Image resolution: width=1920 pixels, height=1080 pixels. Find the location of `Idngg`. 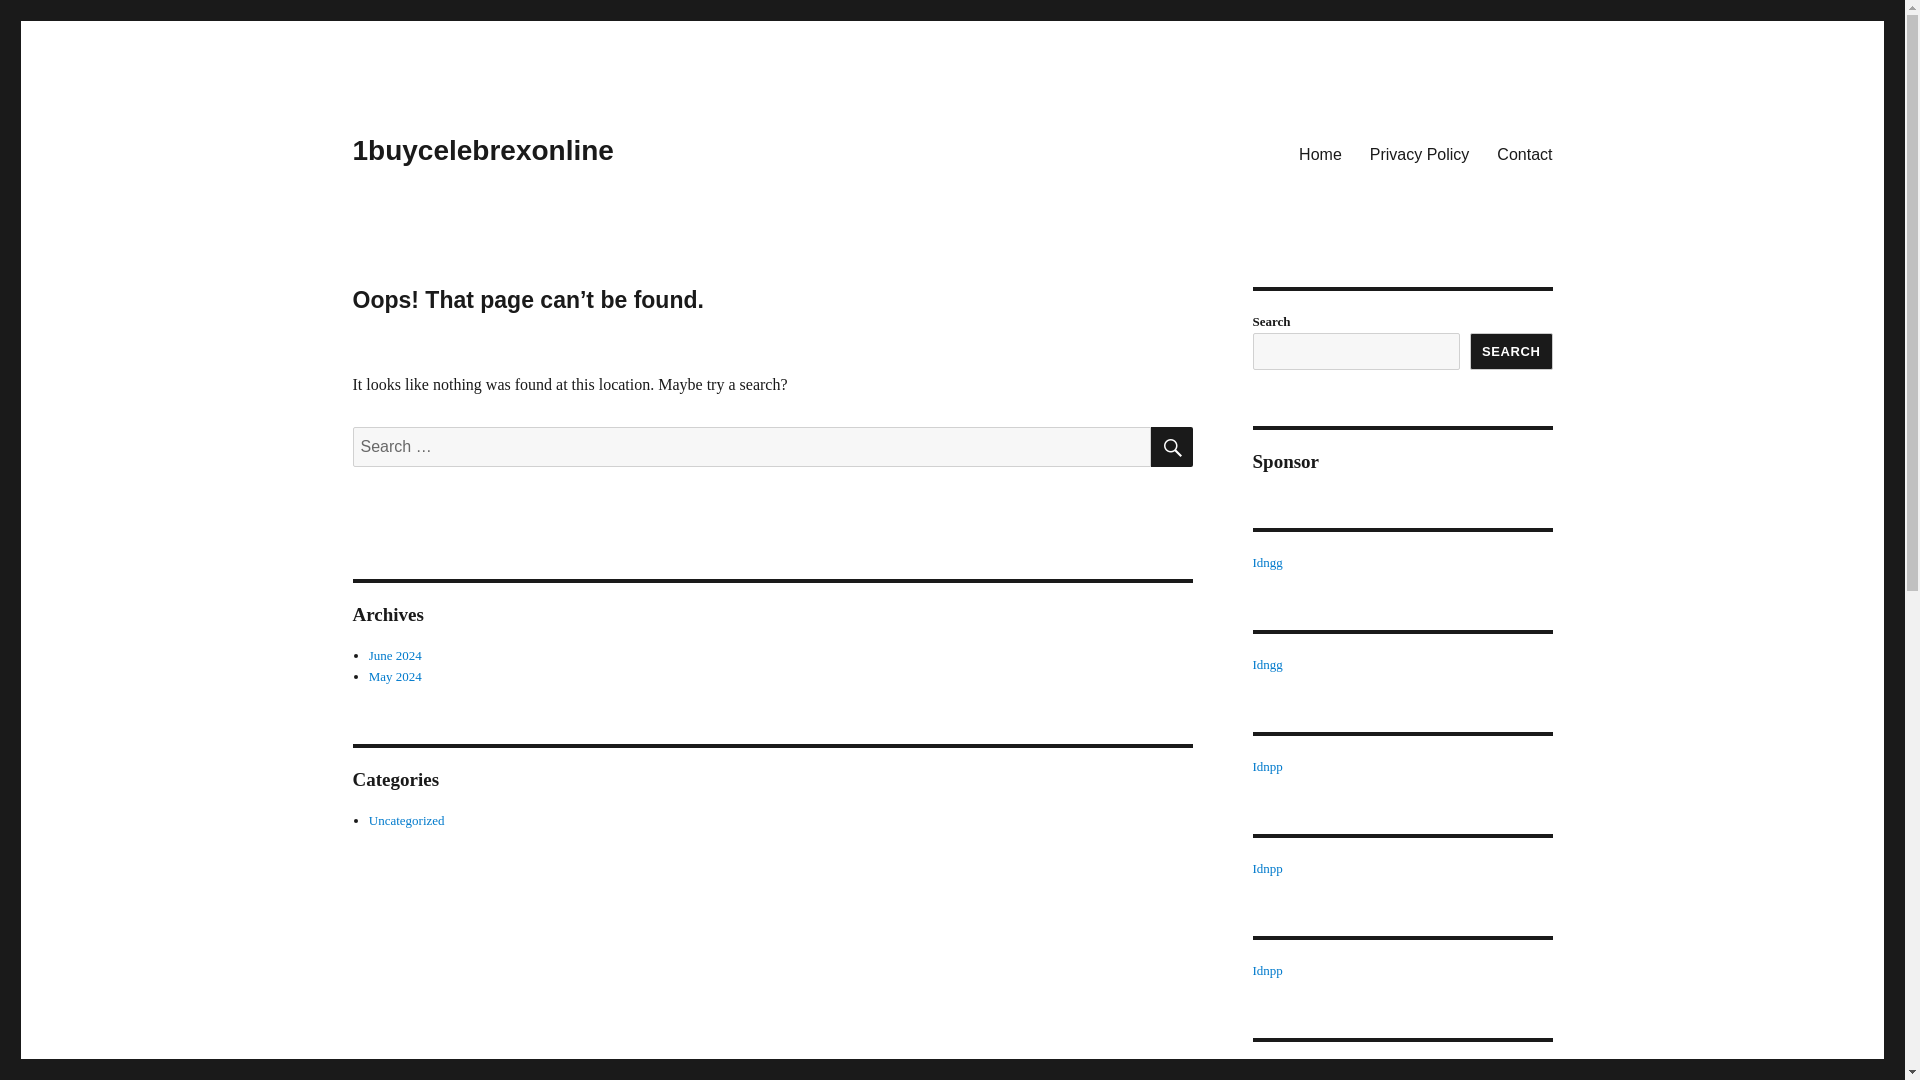

Idngg is located at coordinates (1266, 562).